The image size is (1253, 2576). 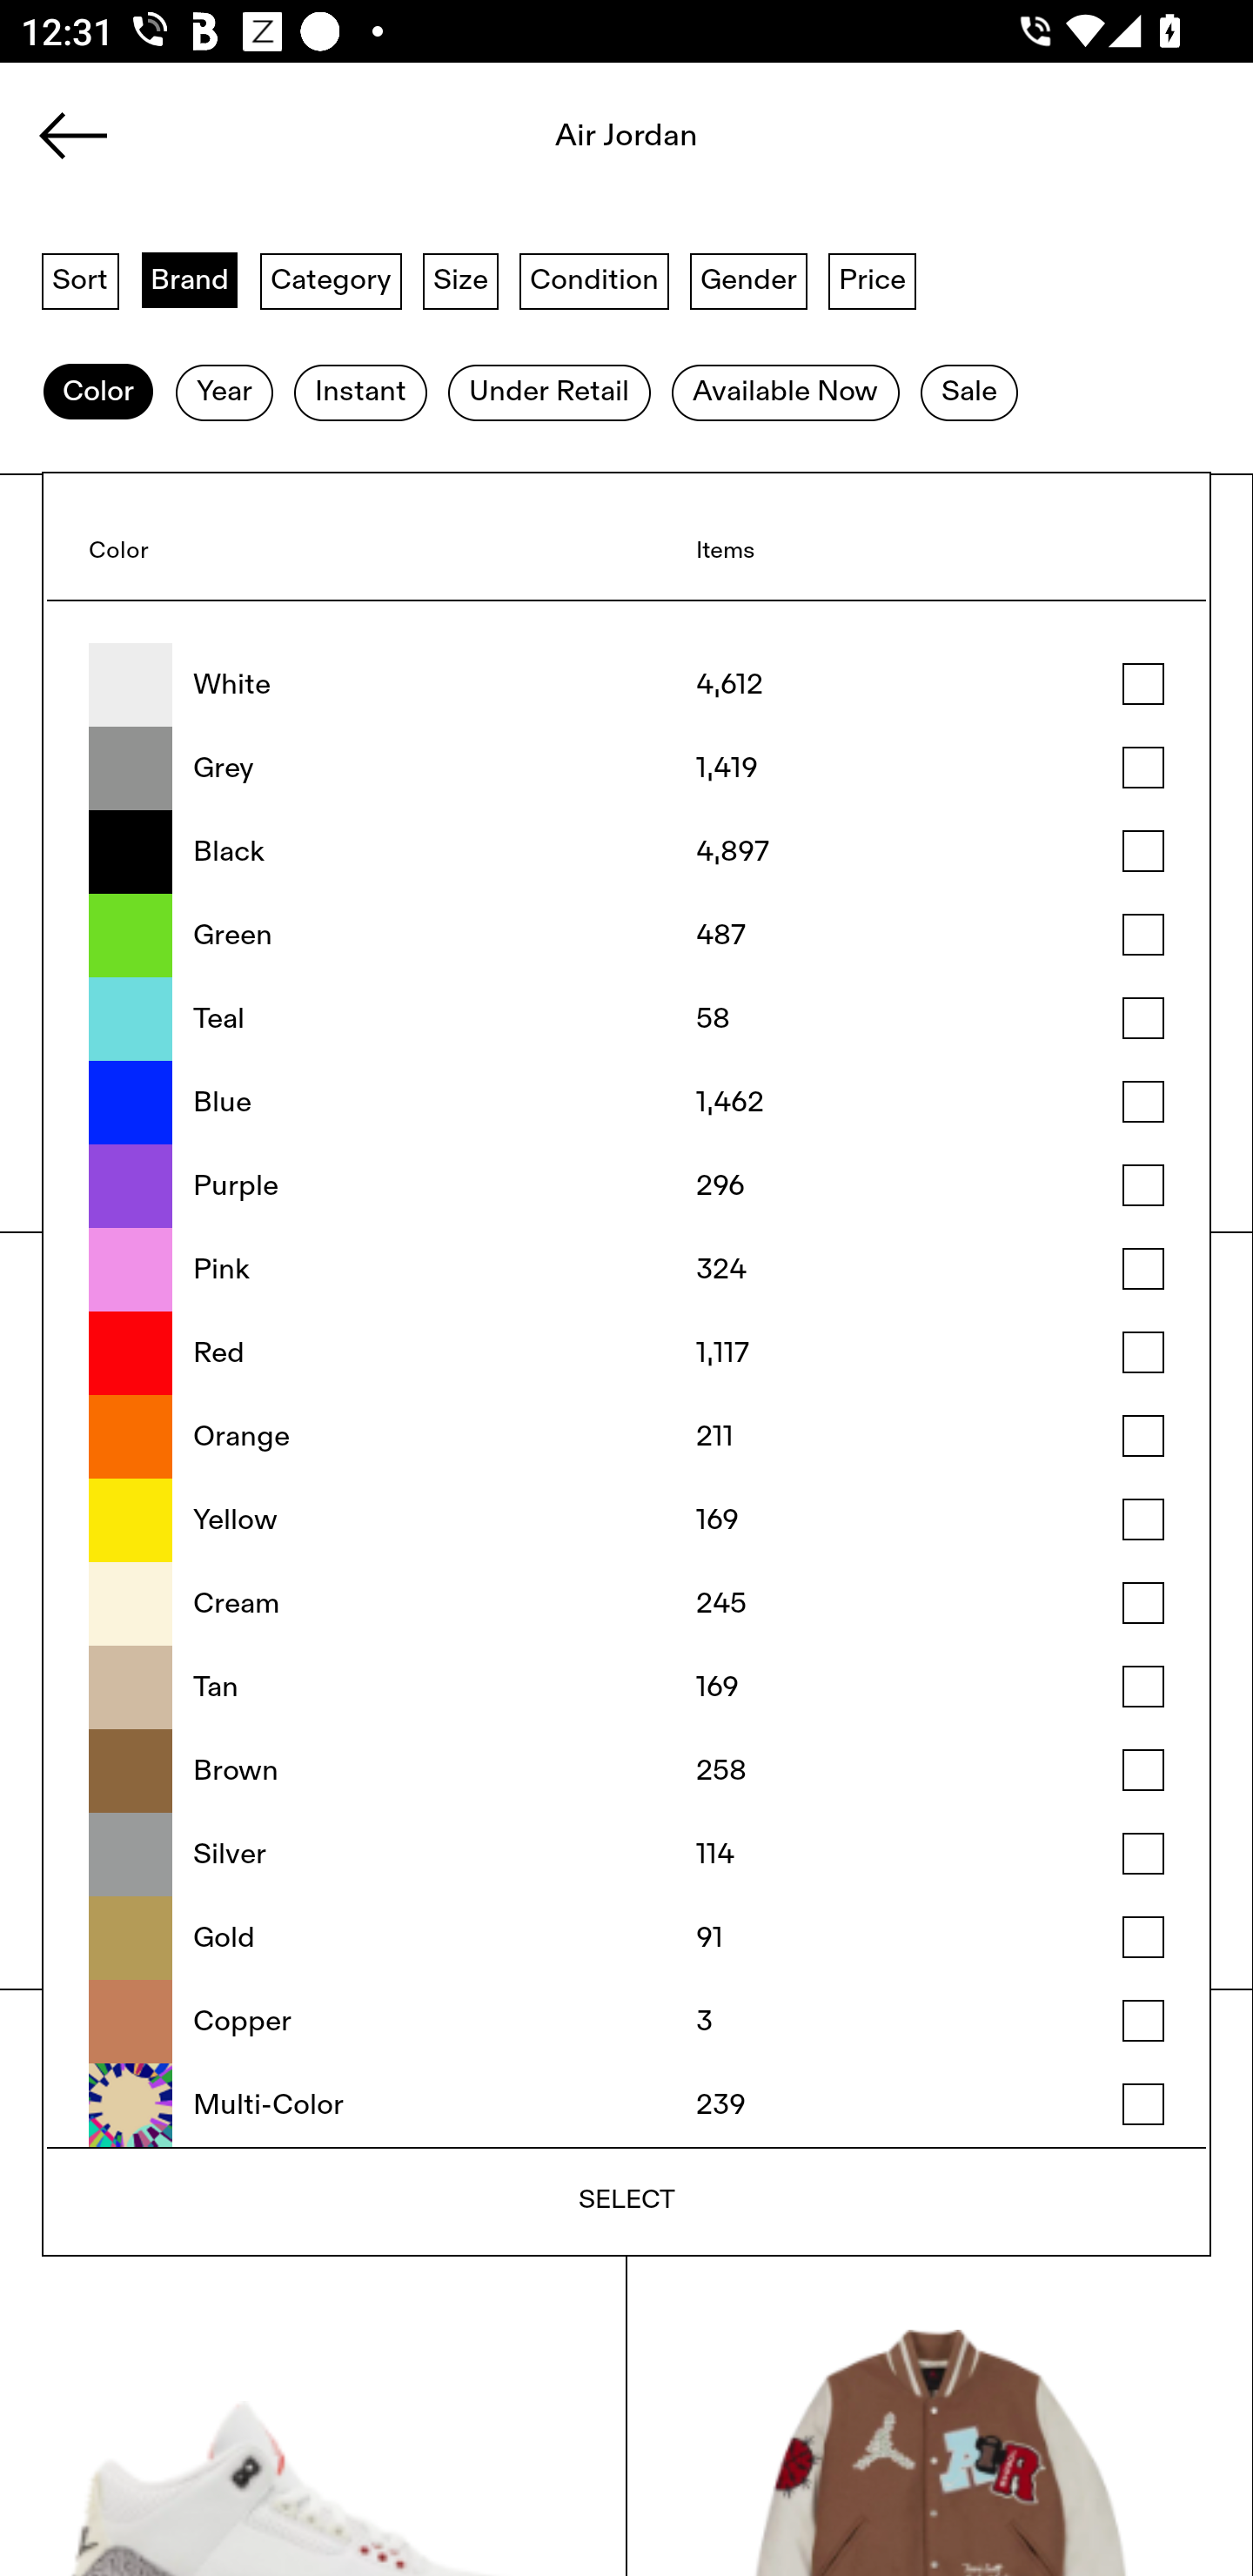 What do you see at coordinates (626, 853) in the screenshot?
I see `Black 4,897` at bounding box center [626, 853].